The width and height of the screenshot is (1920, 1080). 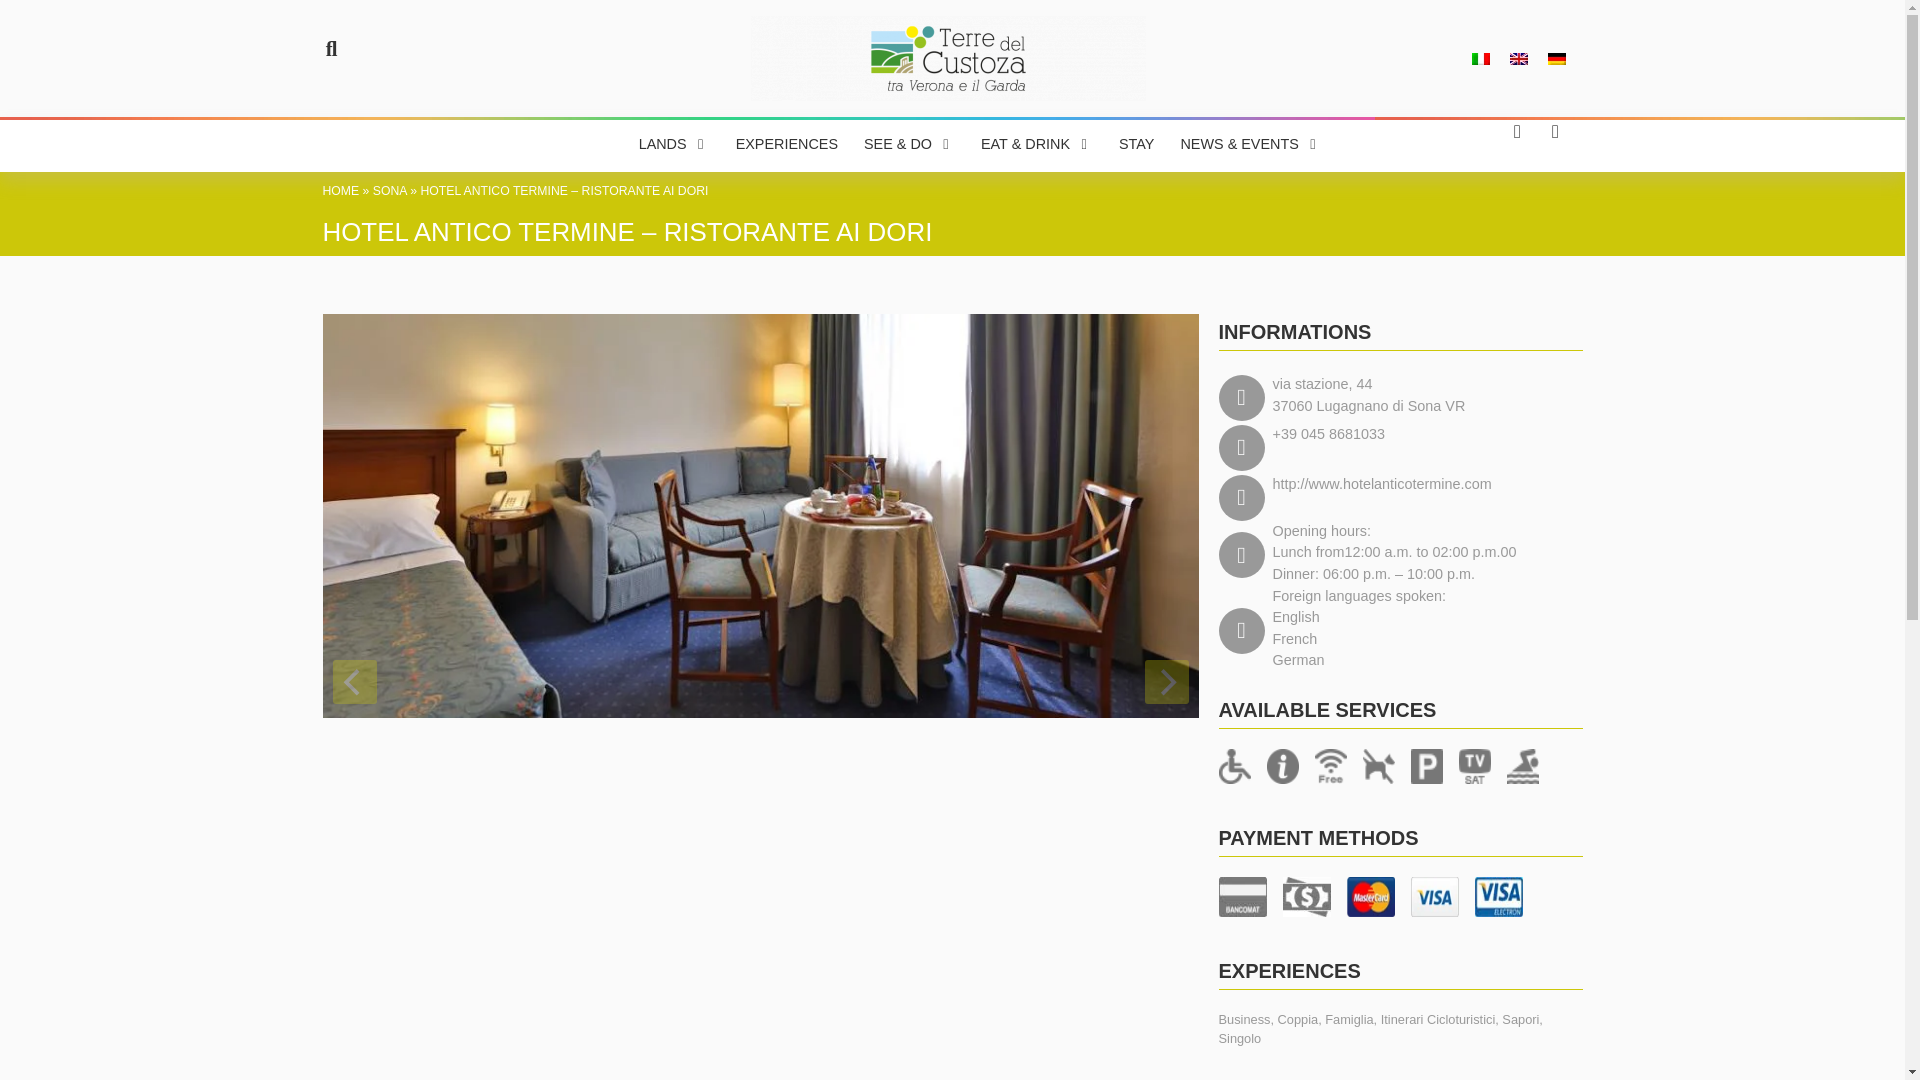 What do you see at coordinates (948, 58) in the screenshot?
I see `terre-custoza-hd` at bounding box center [948, 58].